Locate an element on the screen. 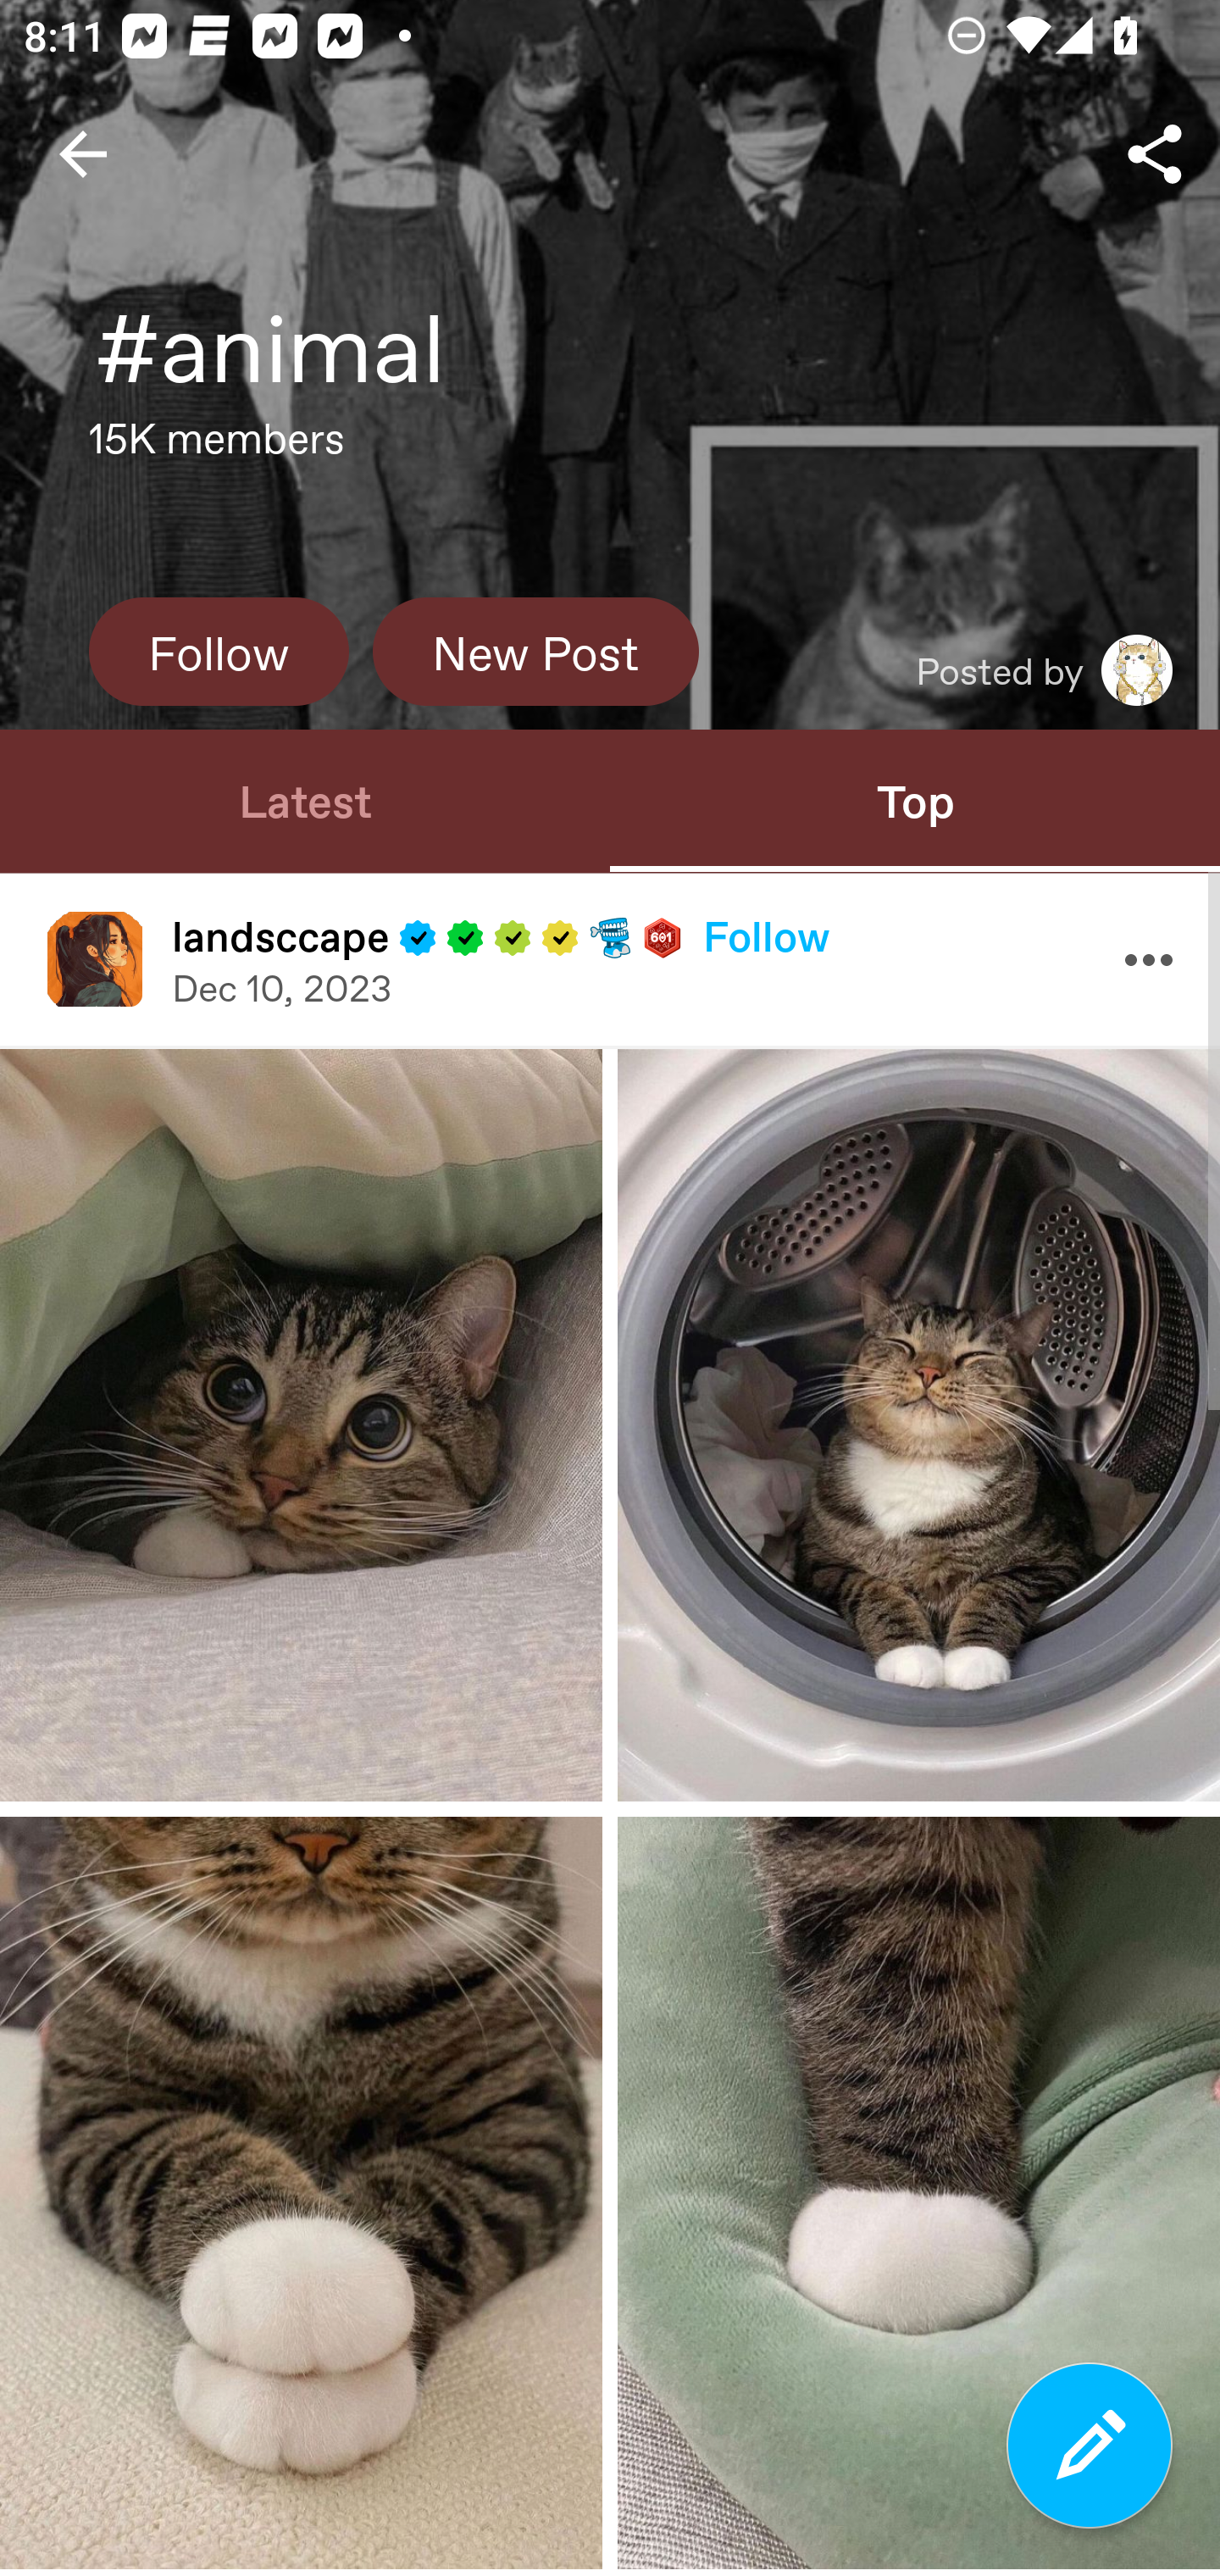 The height and width of the screenshot is (2576, 1220). Compose a new post is located at coordinates (1090, 2446).